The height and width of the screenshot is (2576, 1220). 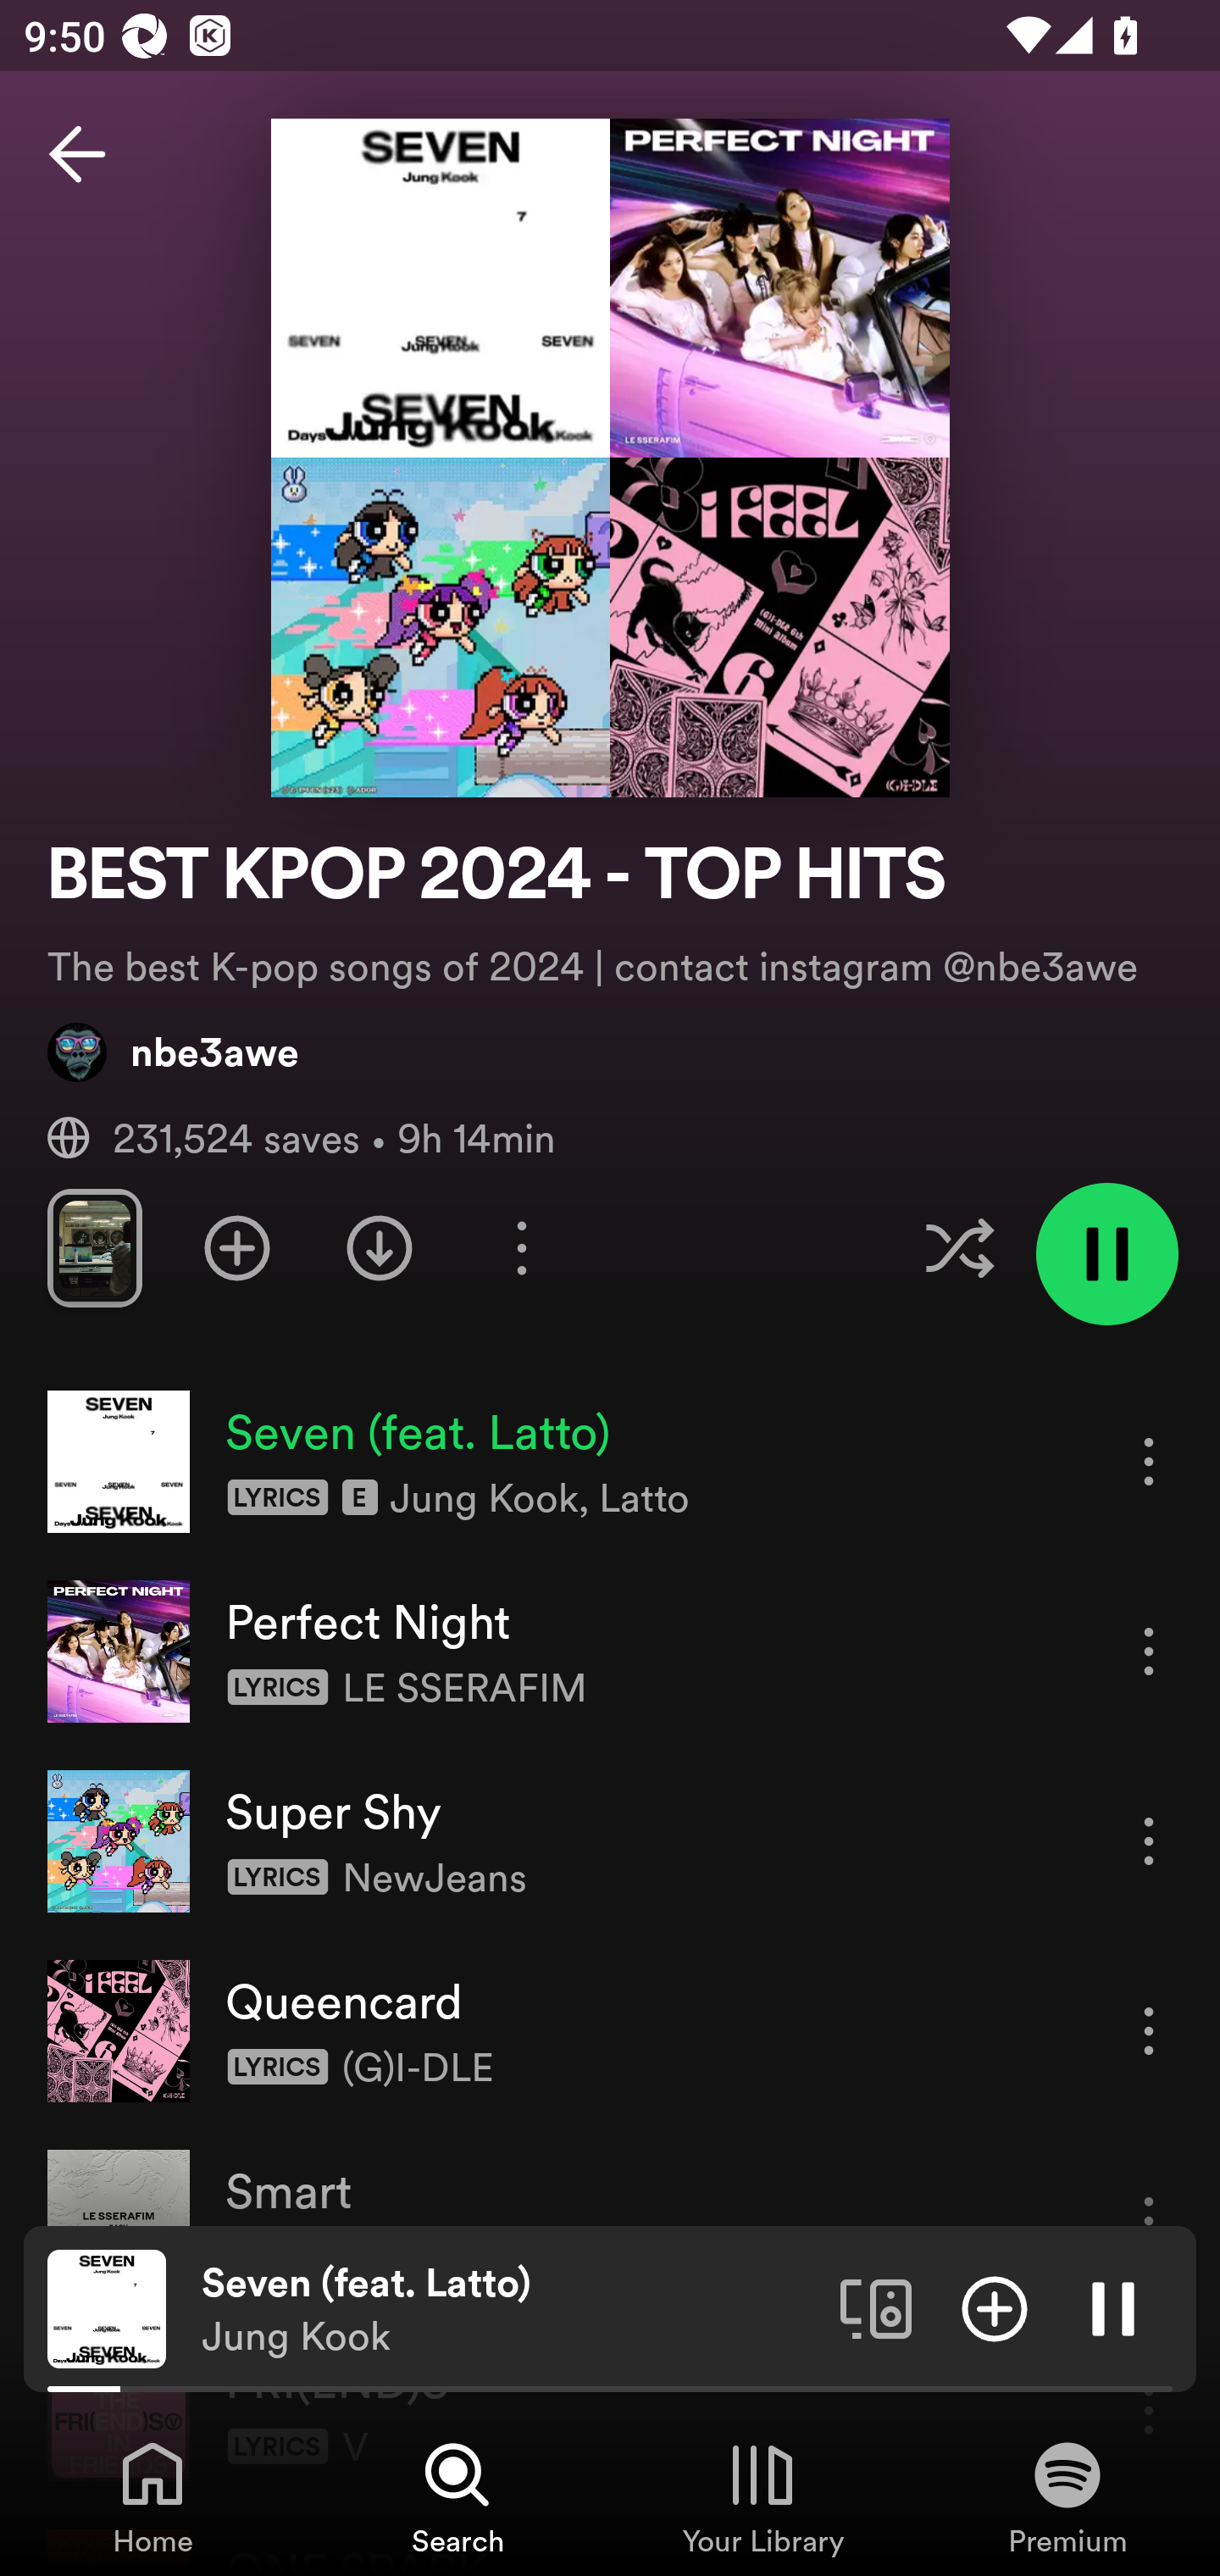 What do you see at coordinates (107, 2307) in the screenshot?
I see `The cover art of the currently playing track` at bounding box center [107, 2307].